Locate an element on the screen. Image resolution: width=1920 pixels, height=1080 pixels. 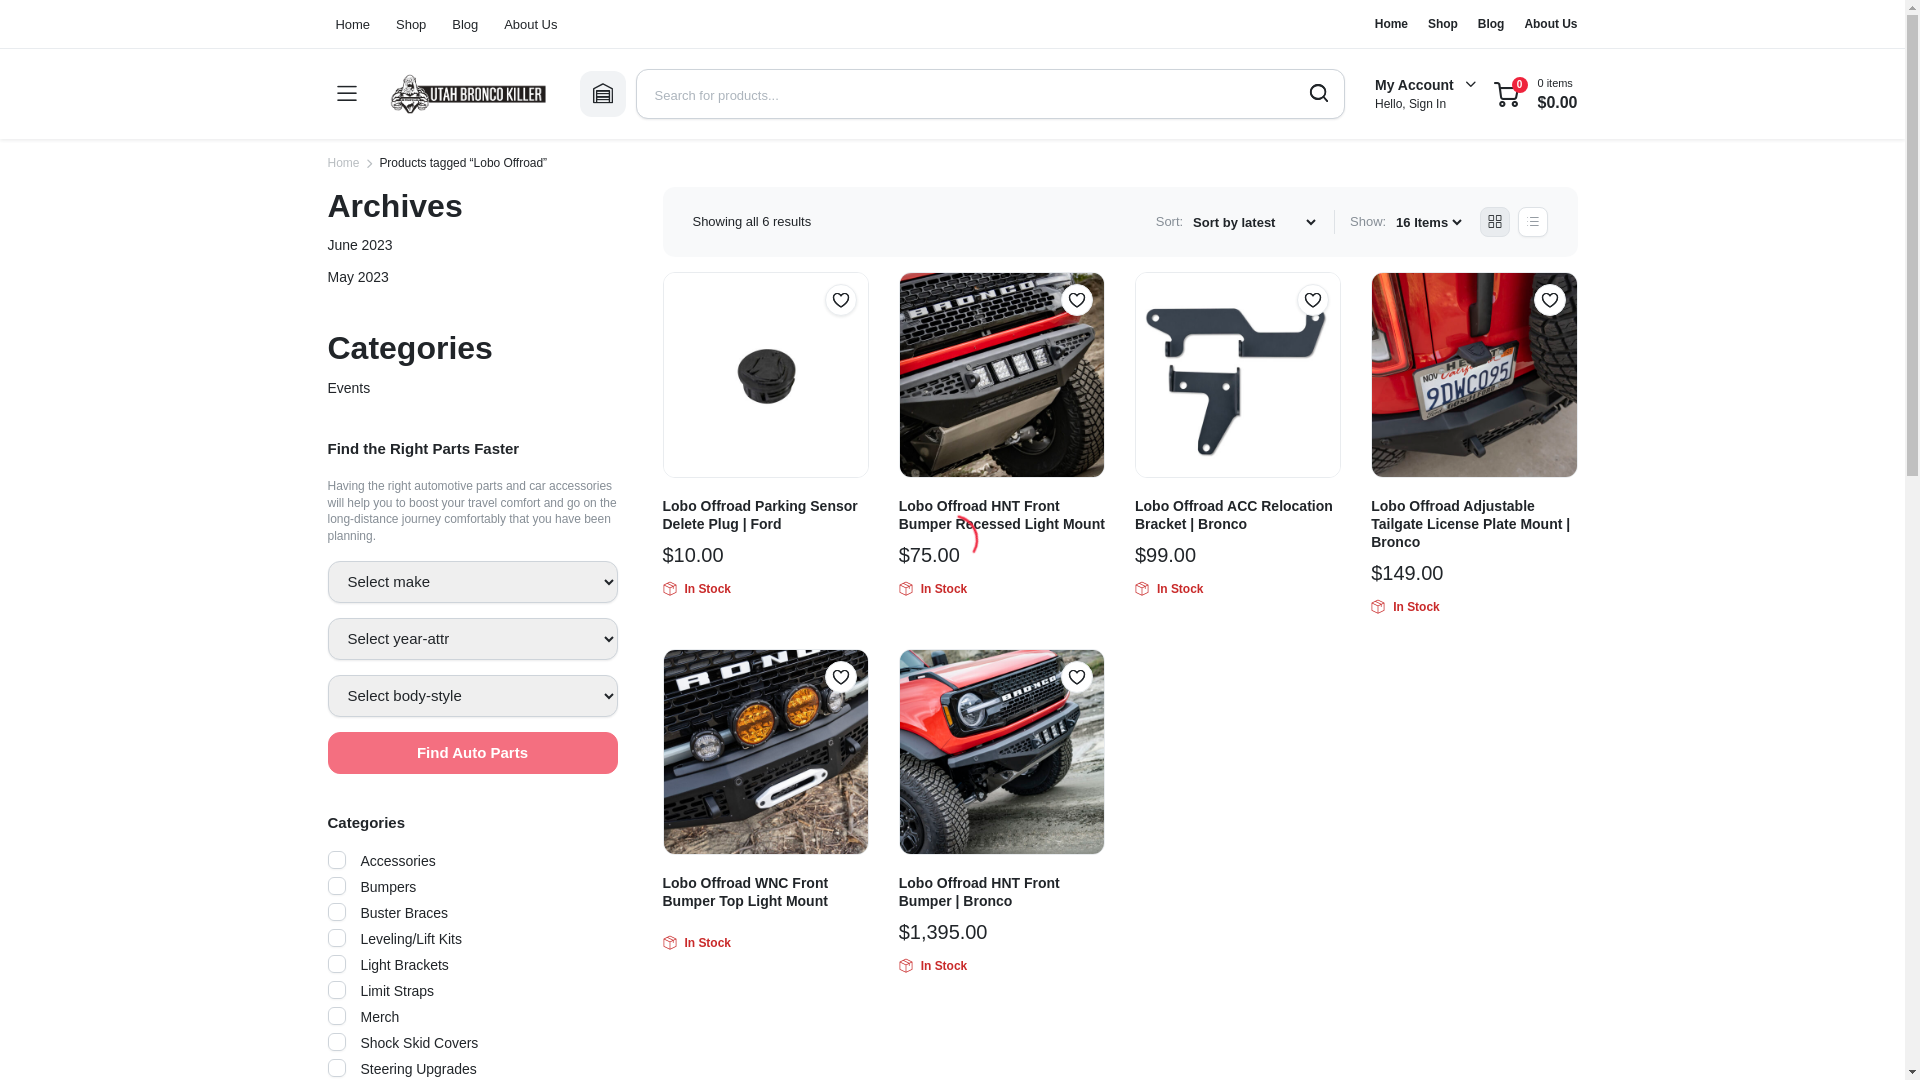
Shop is located at coordinates (1442, 24).